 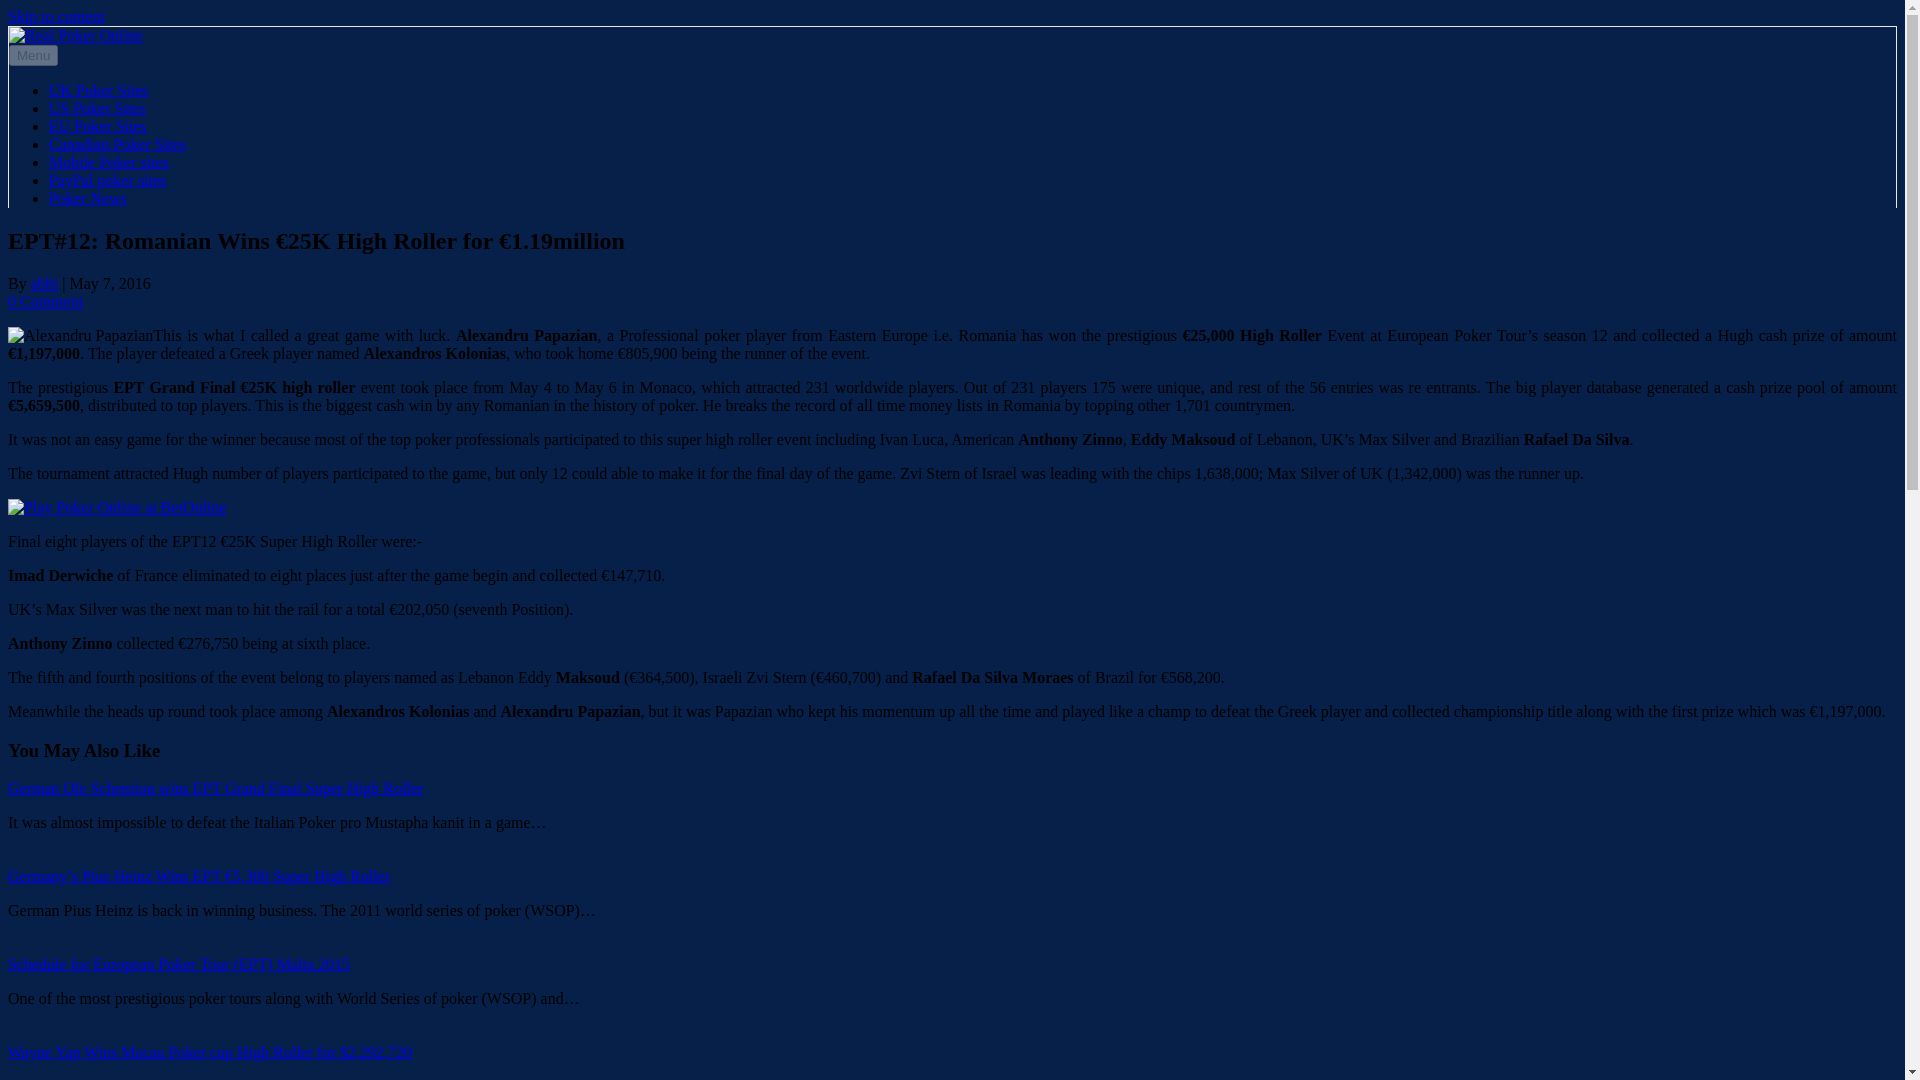 What do you see at coordinates (44, 283) in the screenshot?
I see `Posts by abhi` at bounding box center [44, 283].